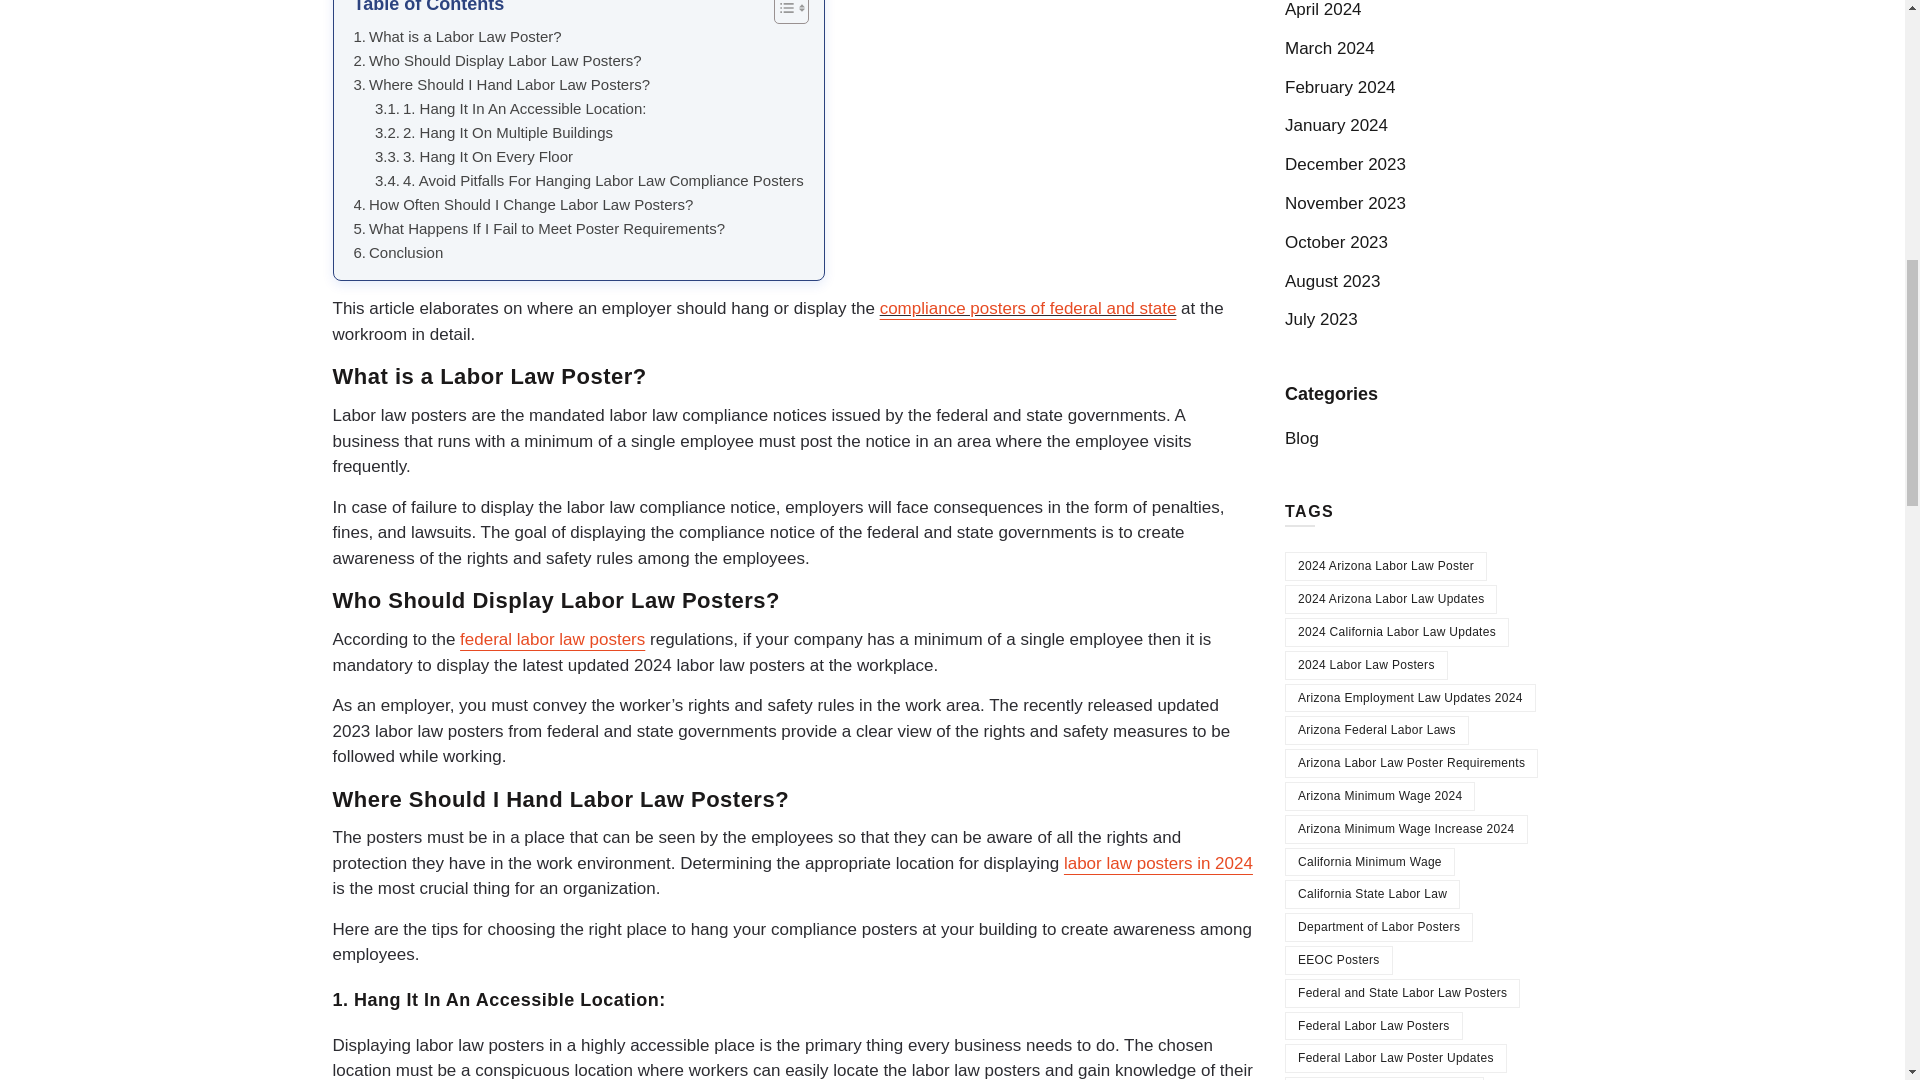  I want to click on Who Should Display Labor Law Posters?, so click(497, 60).